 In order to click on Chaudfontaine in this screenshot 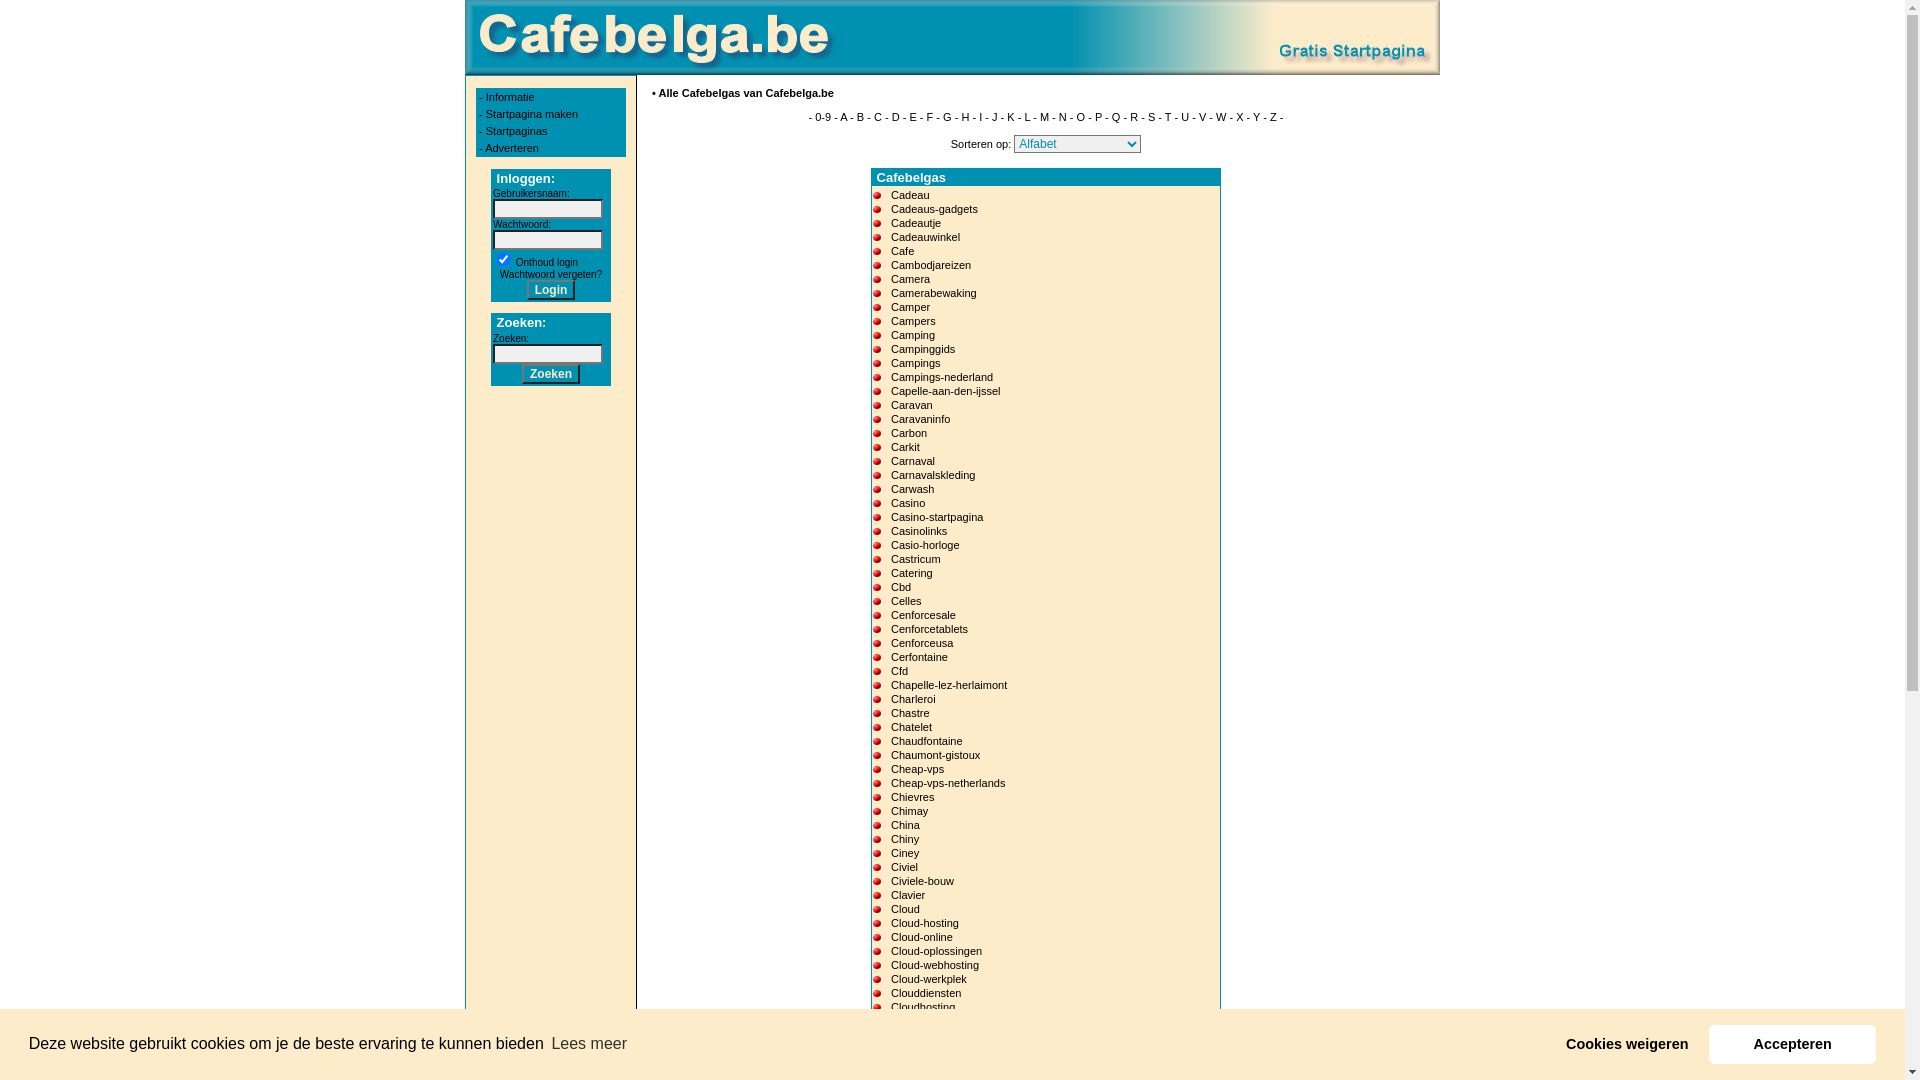, I will do `click(927, 741)`.